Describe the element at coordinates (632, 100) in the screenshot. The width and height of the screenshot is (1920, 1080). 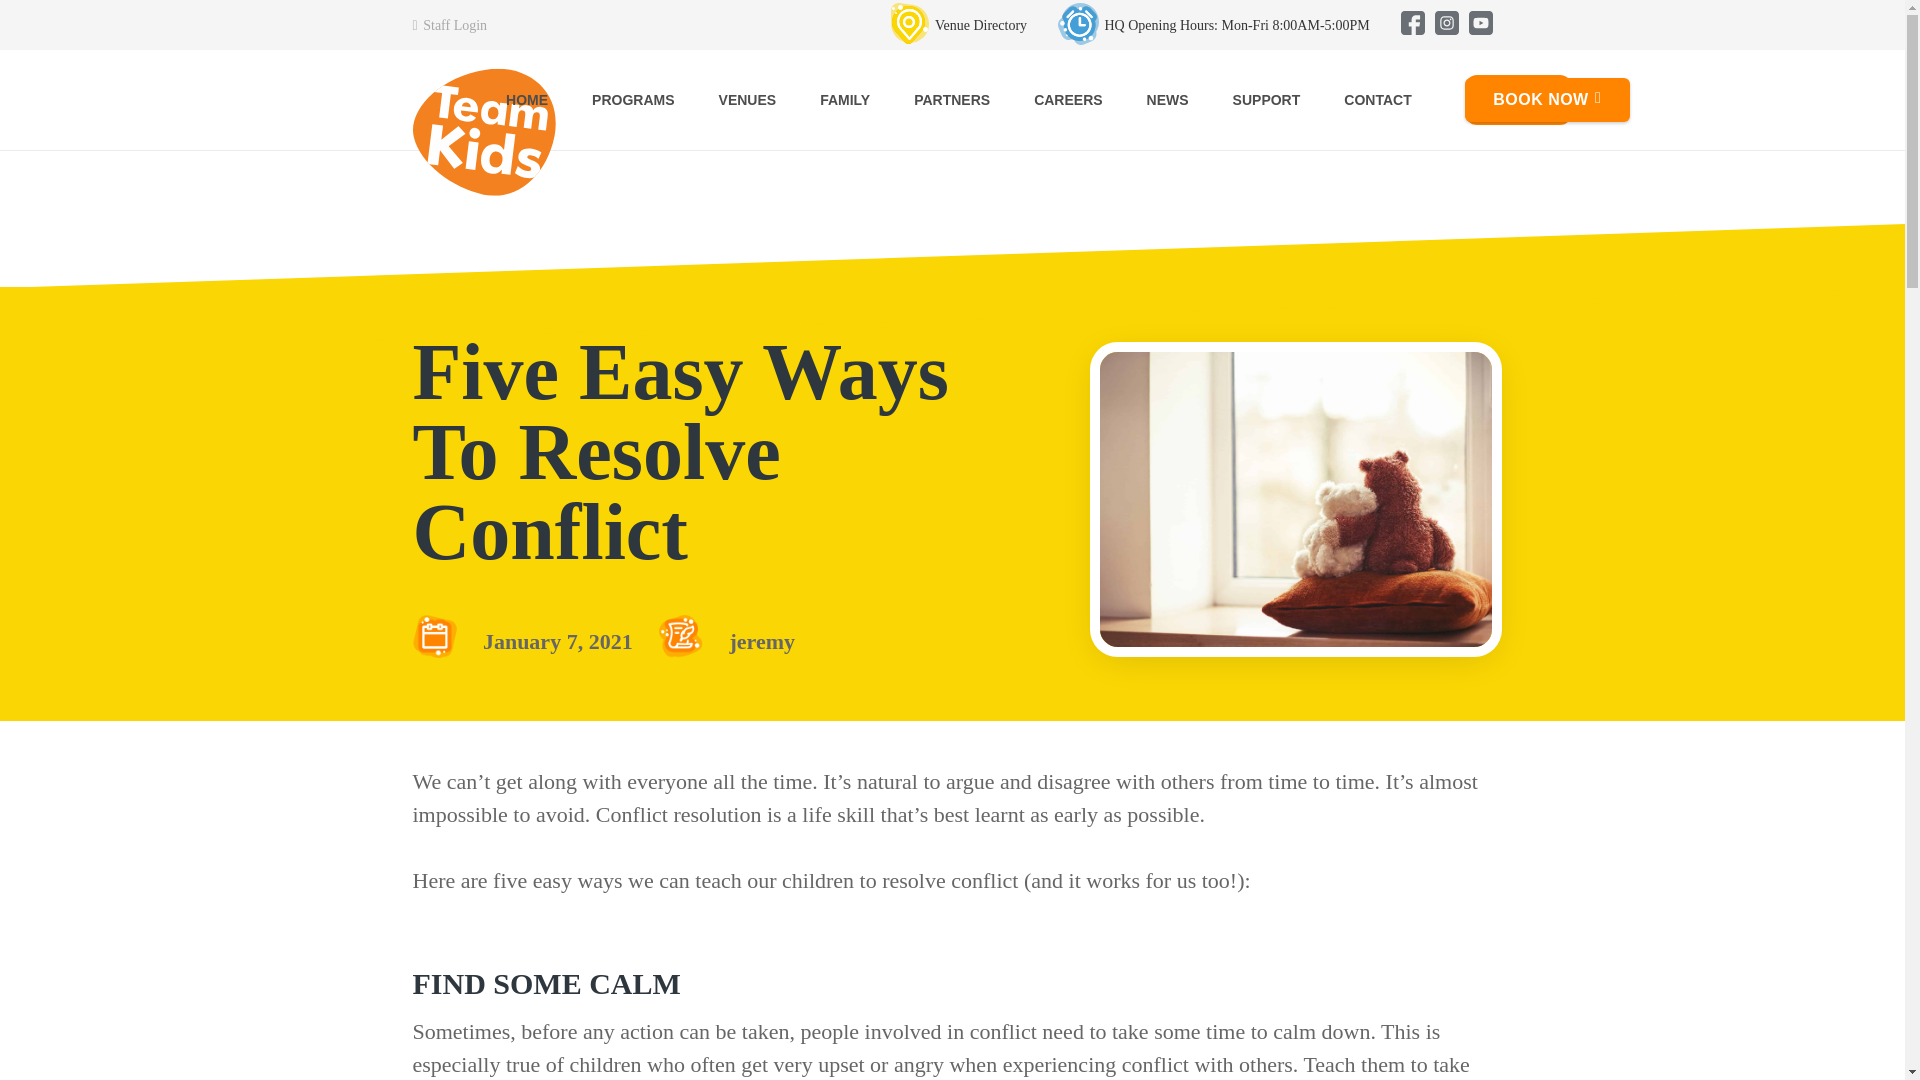
I see `PROGRAMS` at that location.